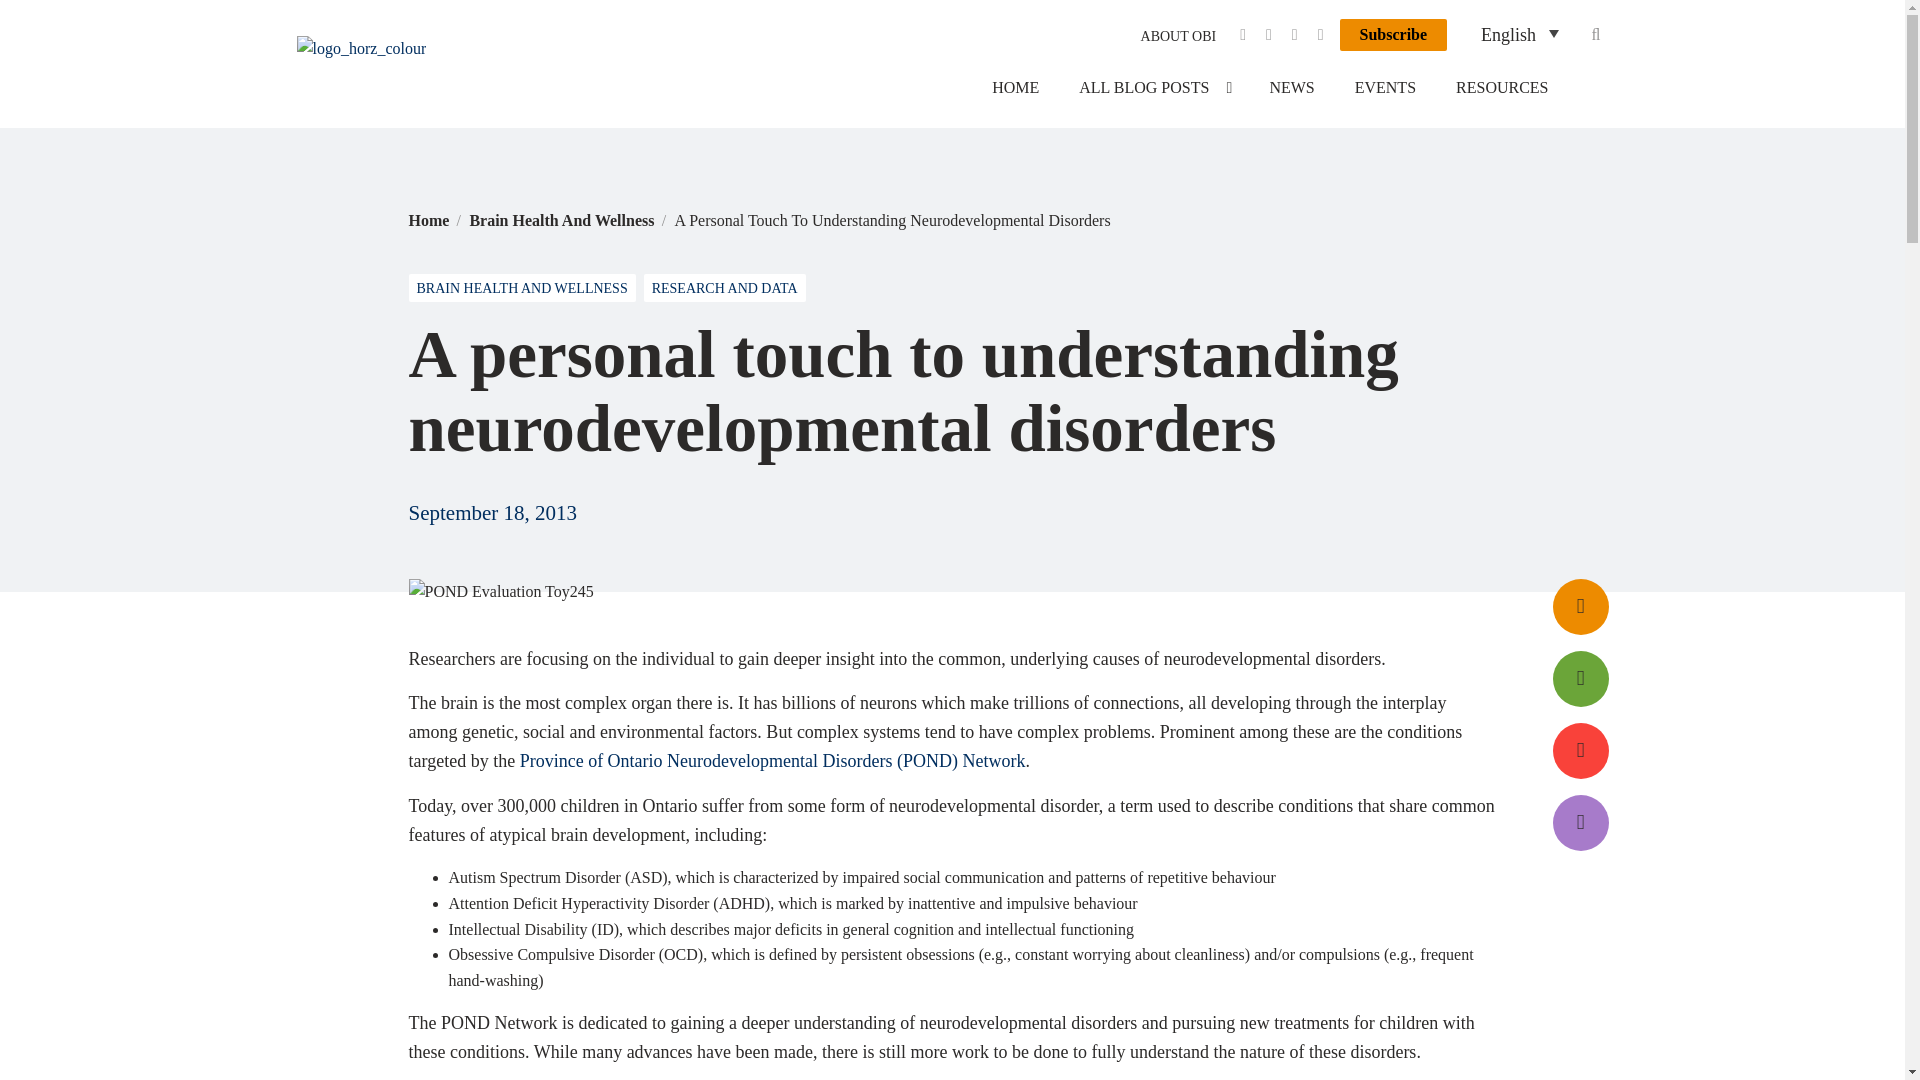 Image resolution: width=1920 pixels, height=1080 pixels. Describe the element at coordinates (1519, 36) in the screenshot. I see `English` at that location.